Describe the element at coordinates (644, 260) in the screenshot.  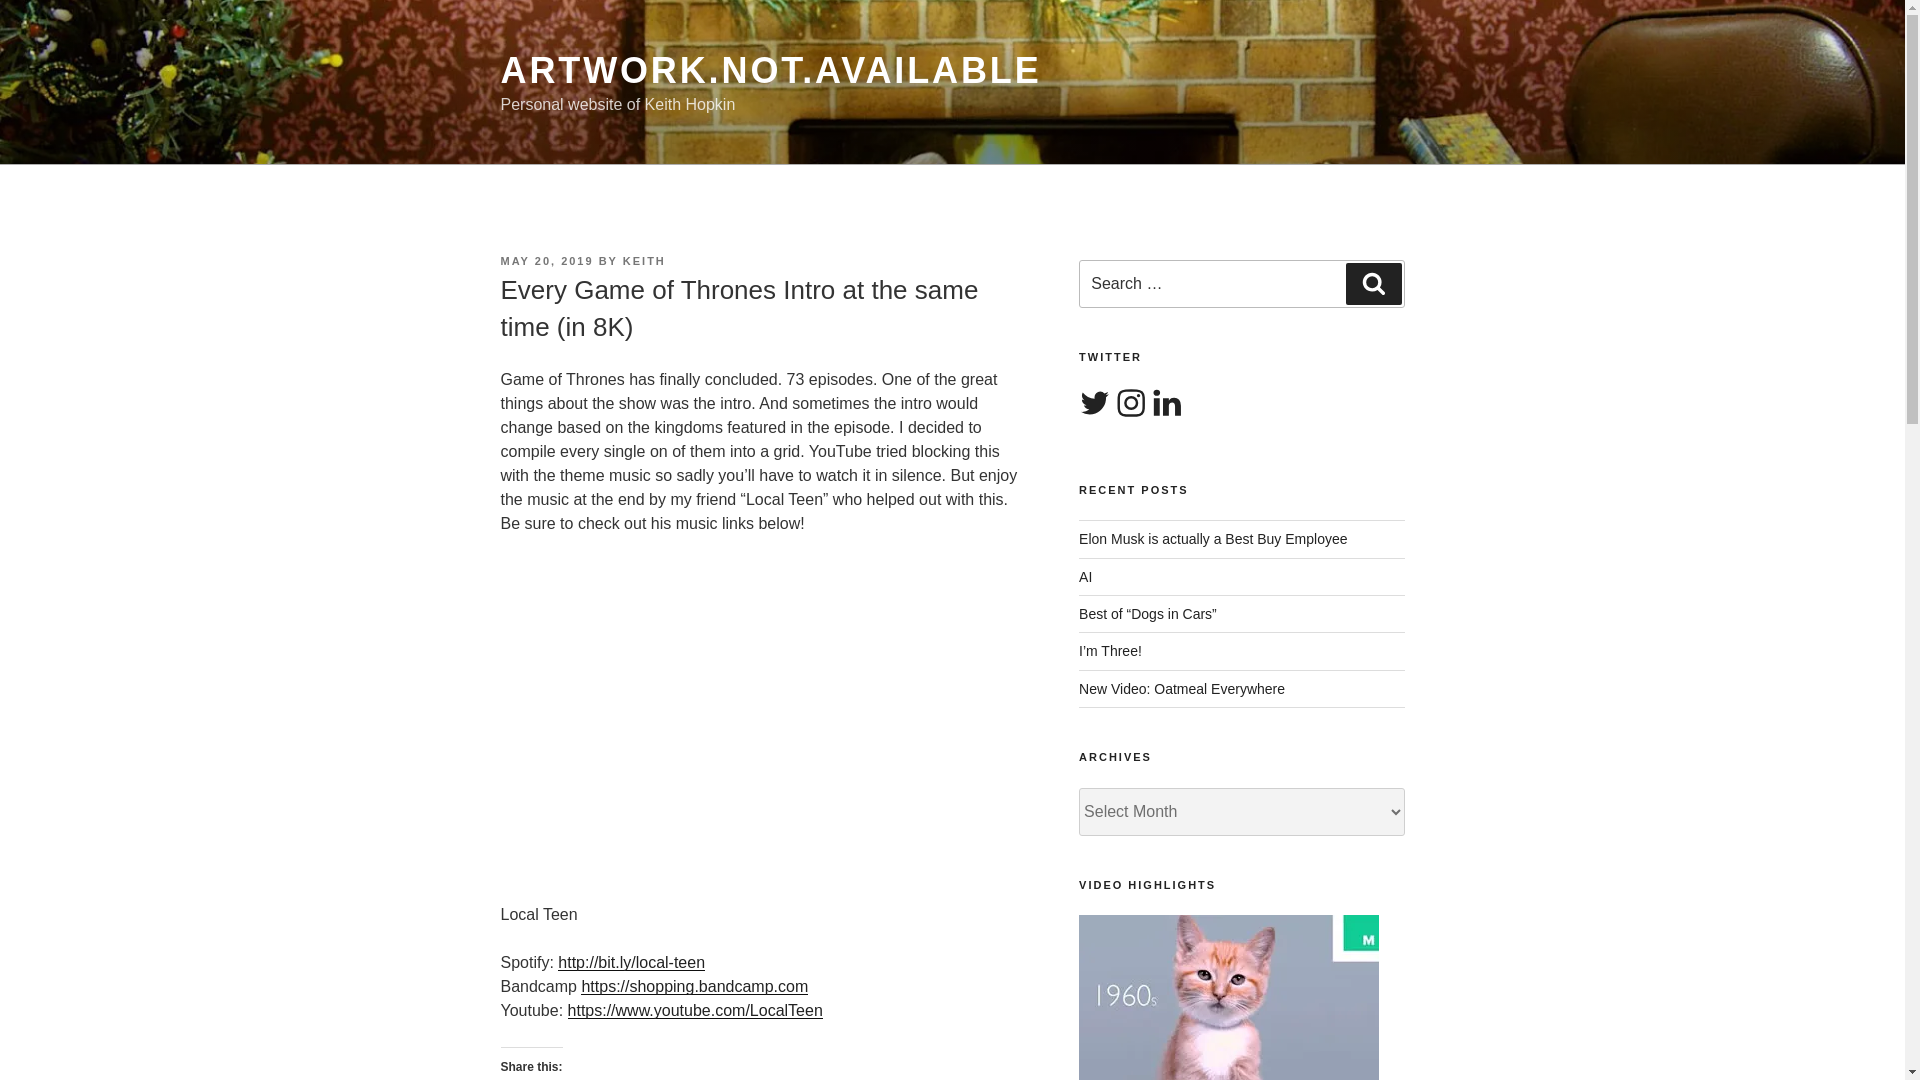
I see `KEITH` at that location.